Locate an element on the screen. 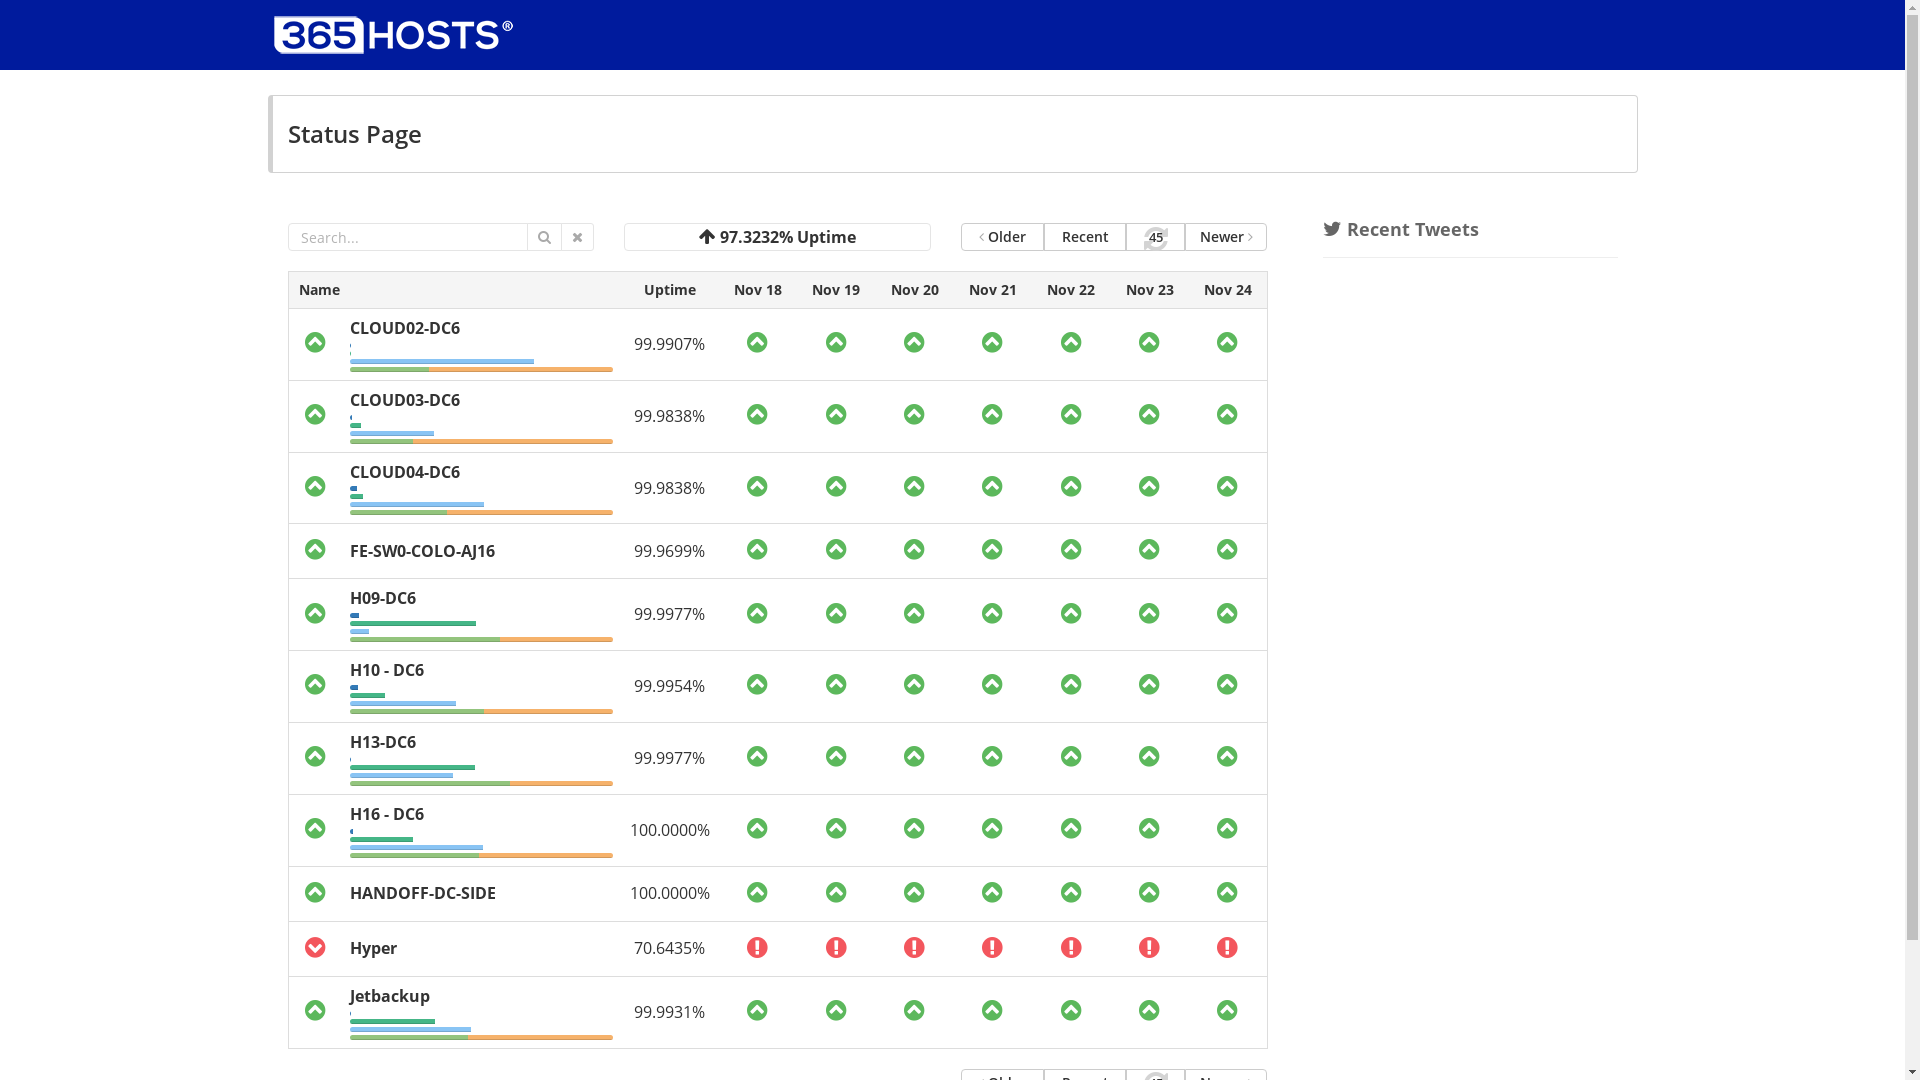 Image resolution: width=1920 pixels, height=1080 pixels. 70.6435% is located at coordinates (670, 948).